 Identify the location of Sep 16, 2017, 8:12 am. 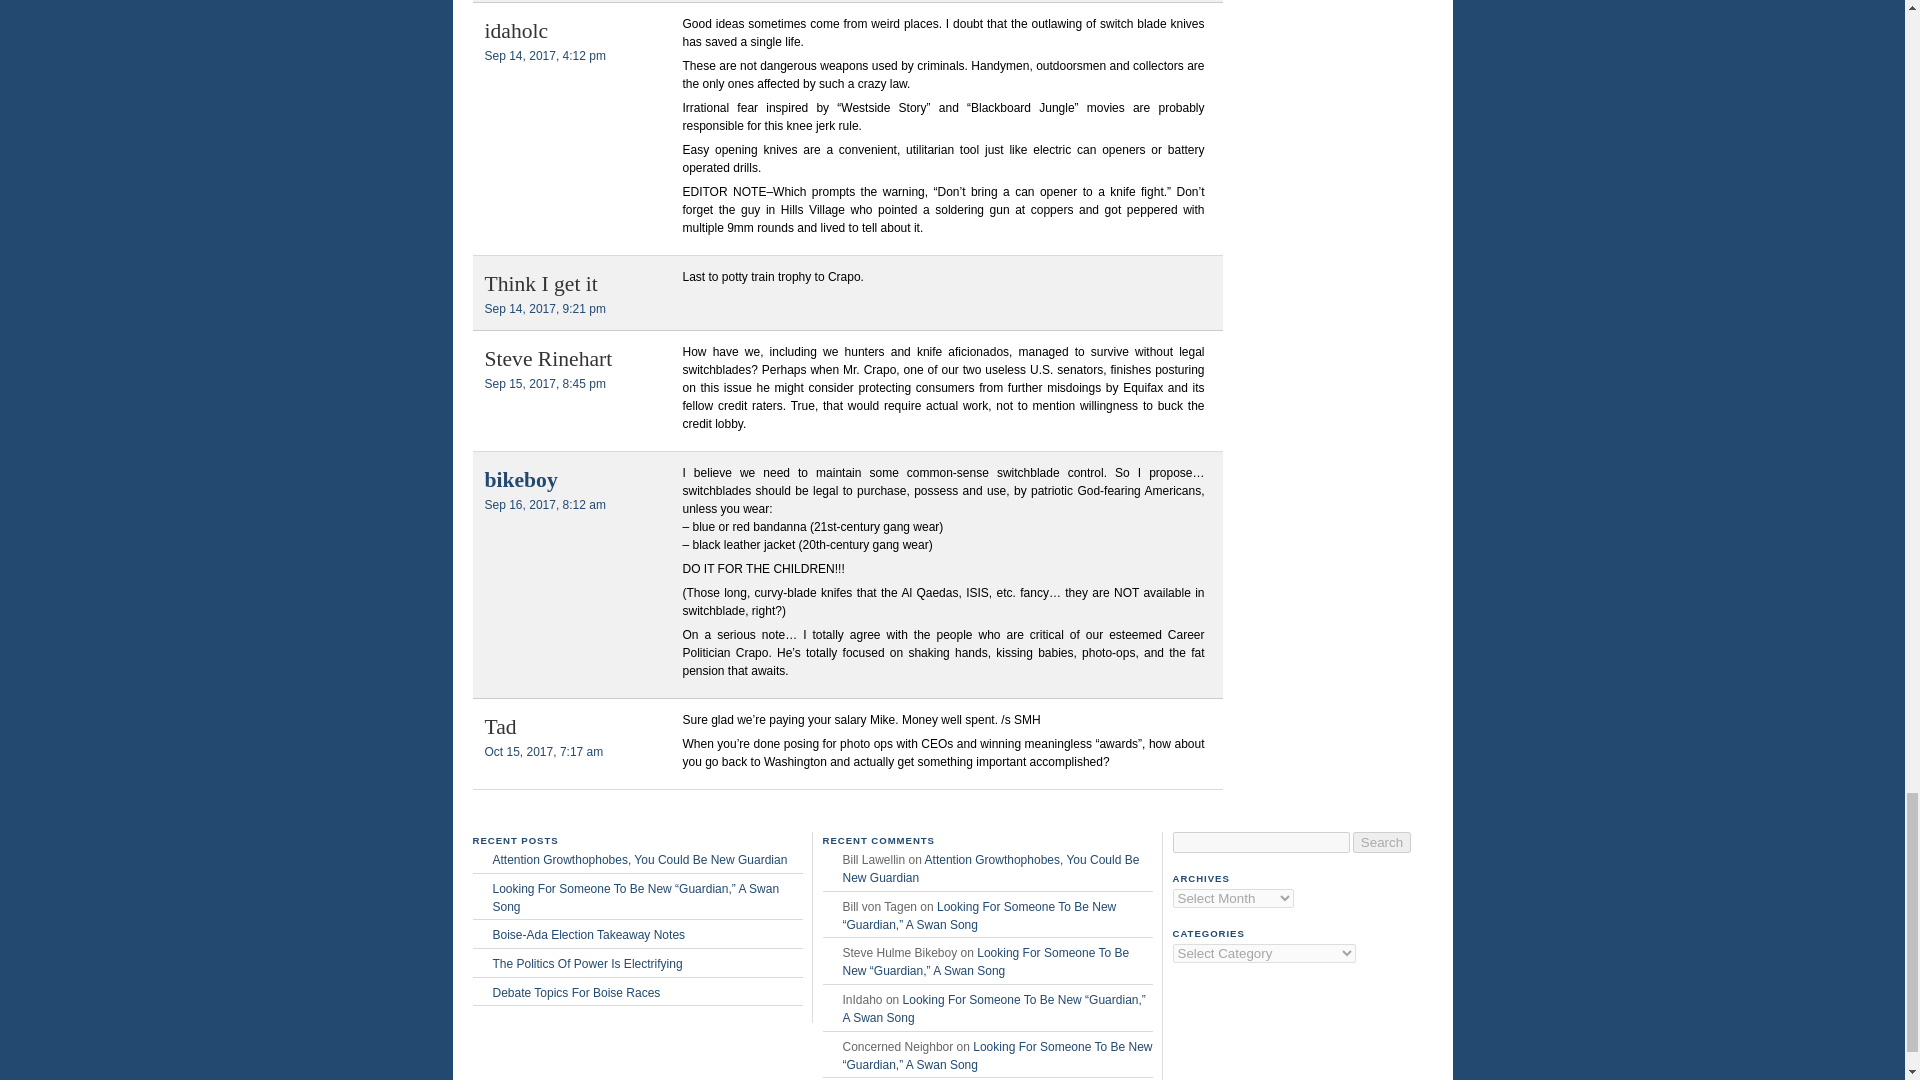
(544, 504).